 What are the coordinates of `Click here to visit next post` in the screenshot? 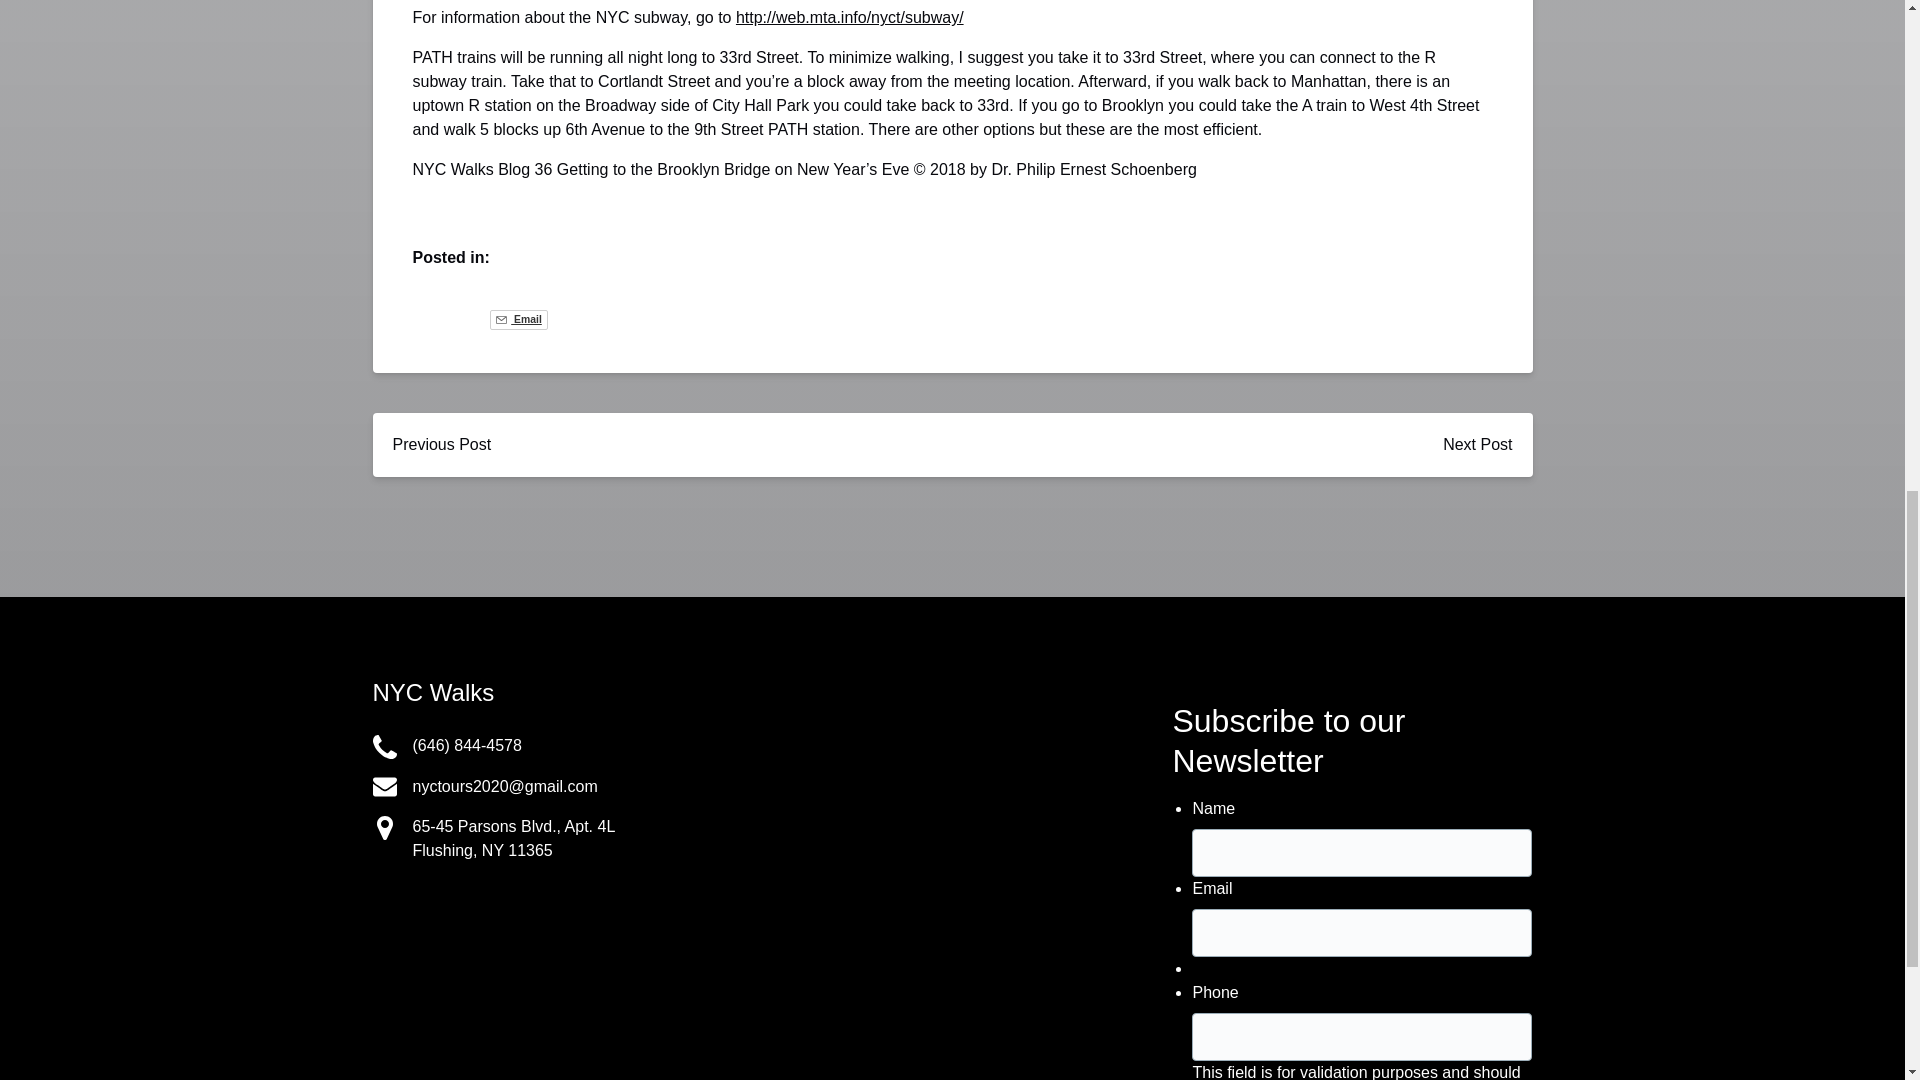 It's located at (1477, 444).